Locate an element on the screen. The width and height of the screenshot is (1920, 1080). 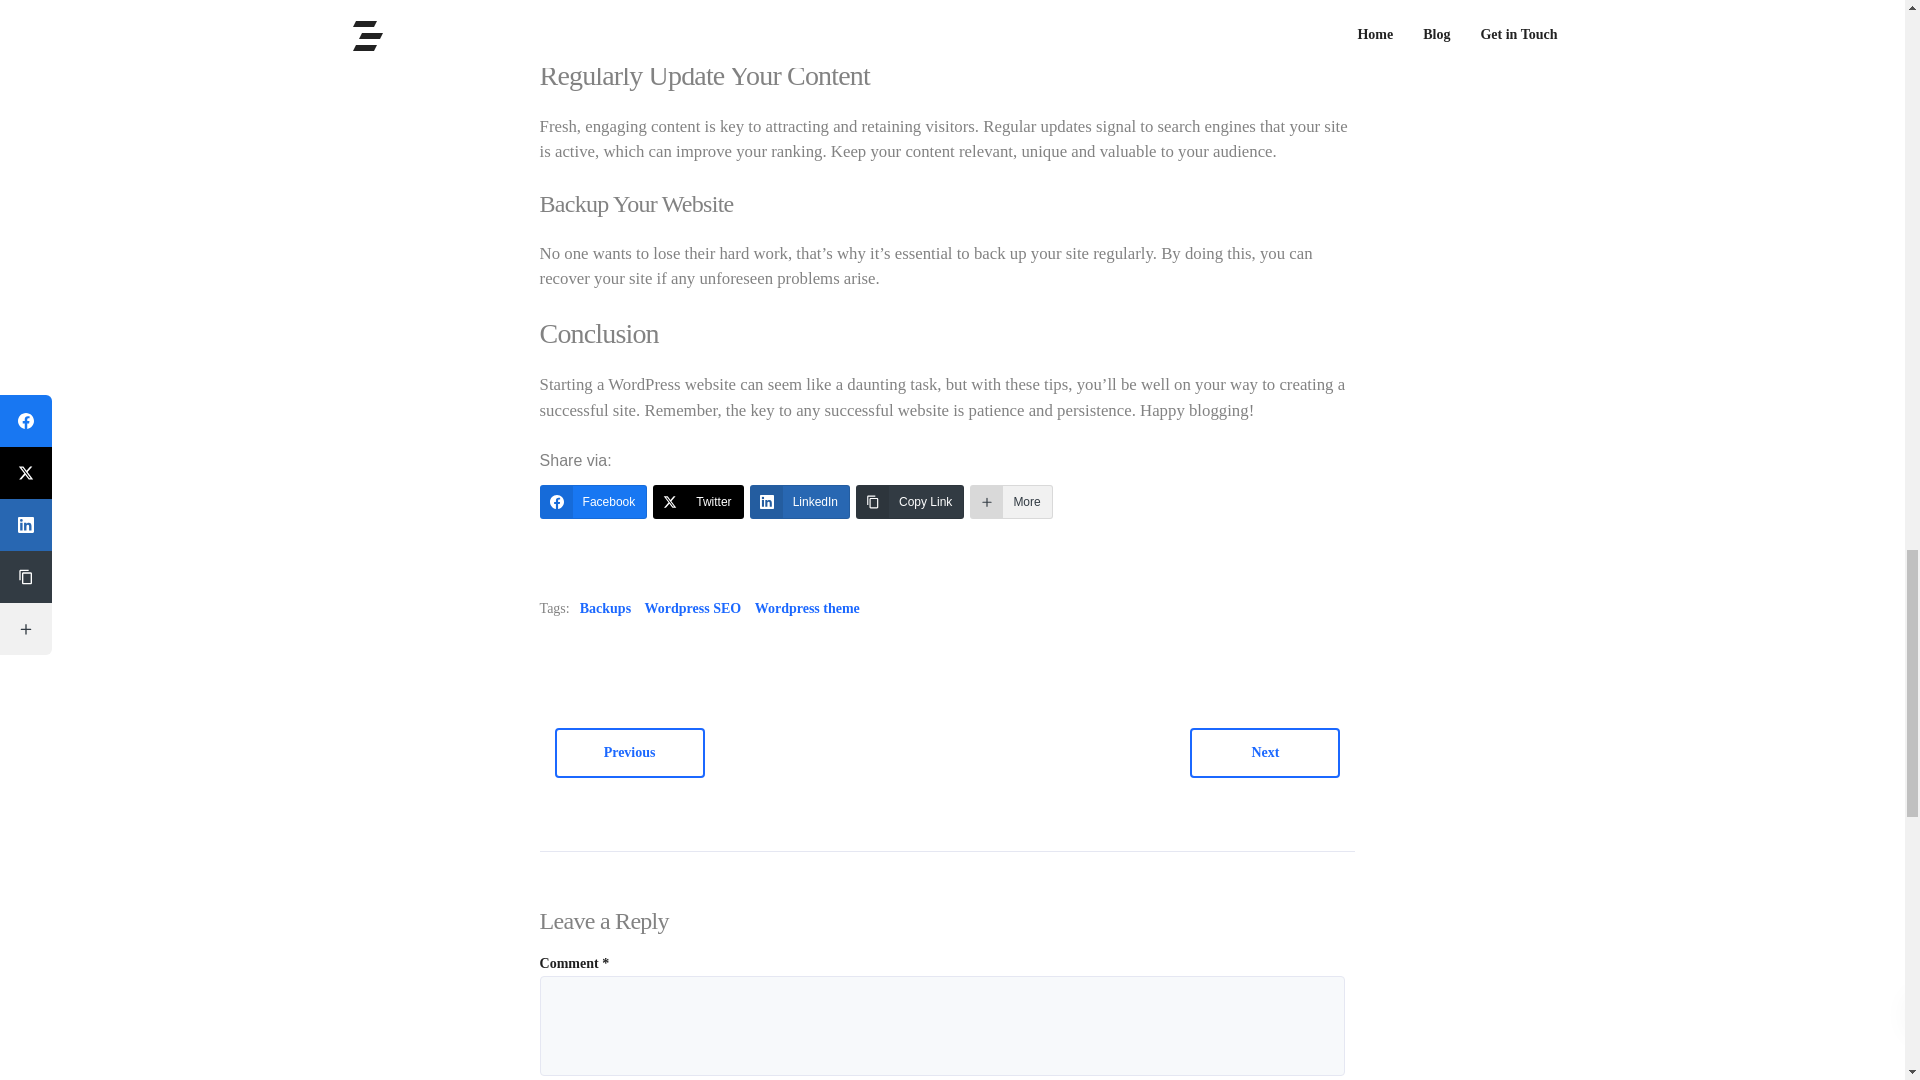
Next is located at coordinates (1265, 752).